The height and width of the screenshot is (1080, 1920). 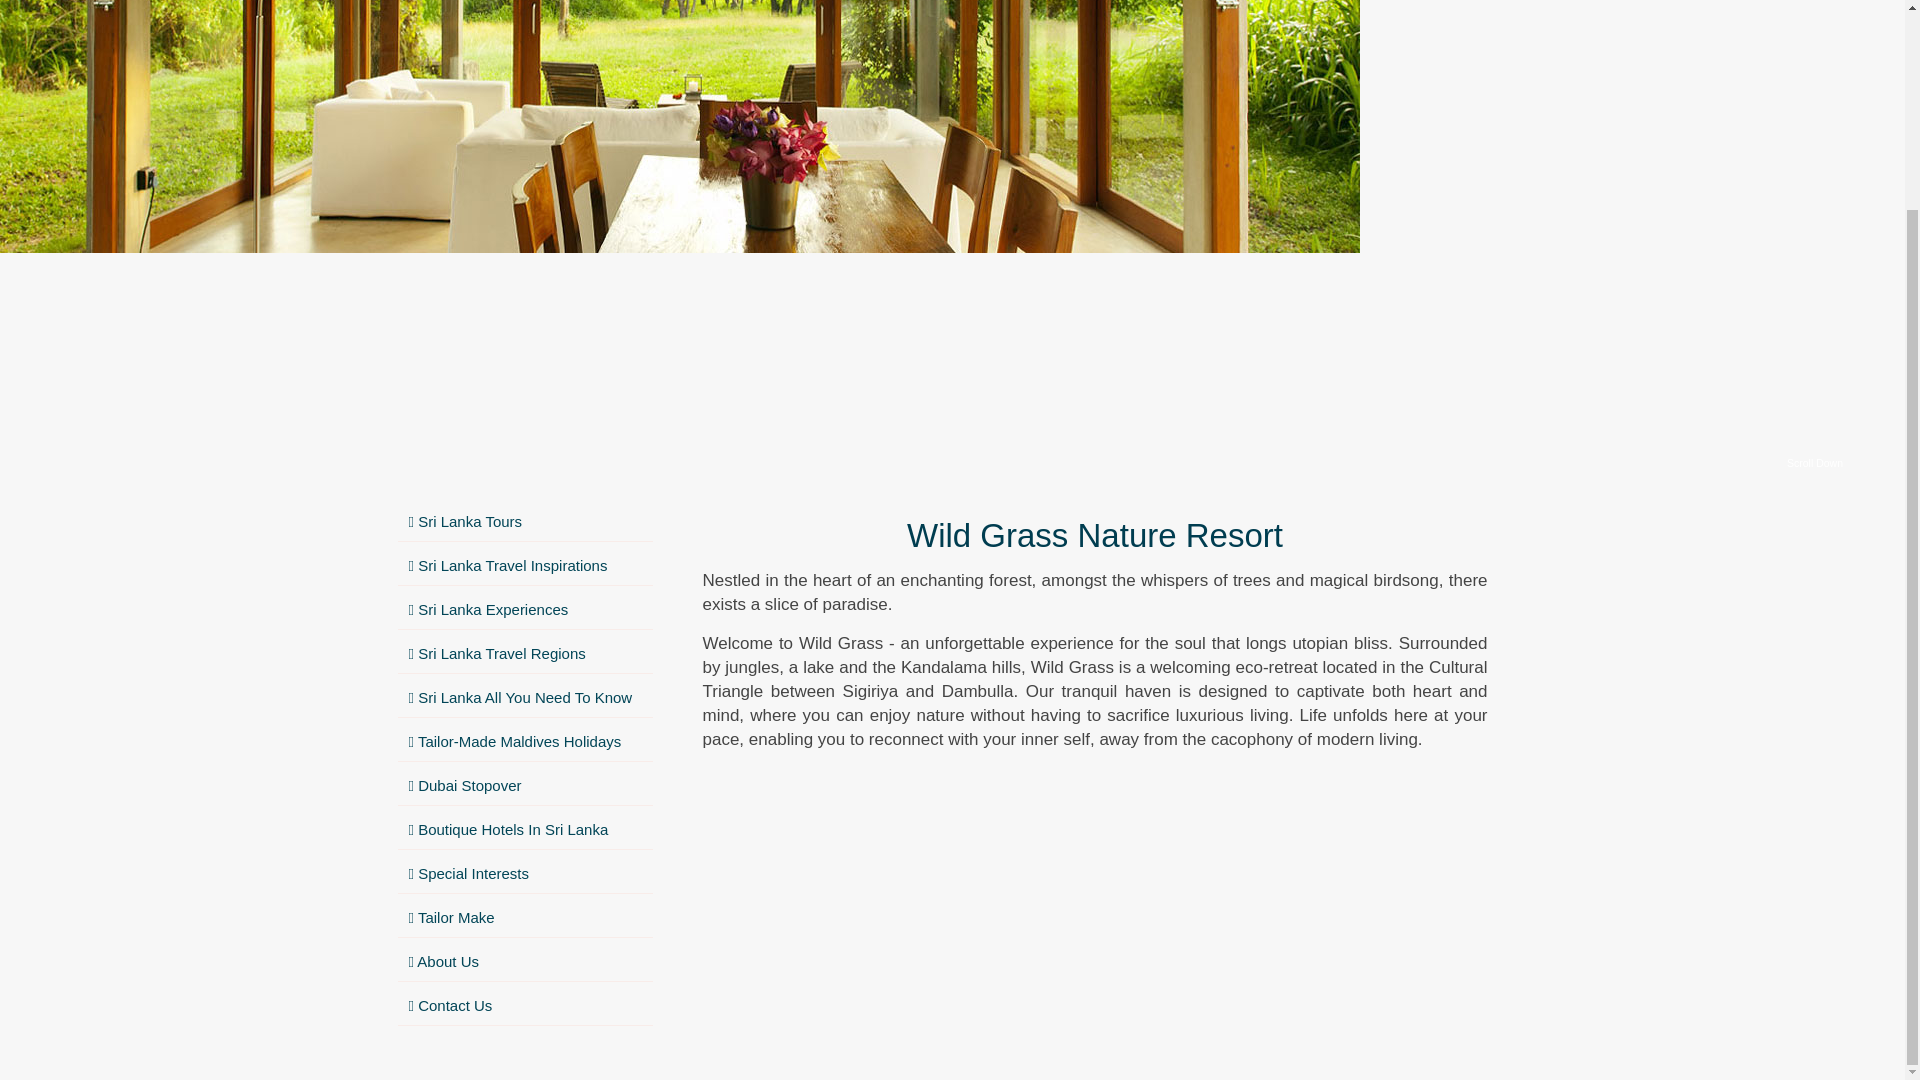 What do you see at coordinates (524, 874) in the screenshot?
I see `Special Interests` at bounding box center [524, 874].